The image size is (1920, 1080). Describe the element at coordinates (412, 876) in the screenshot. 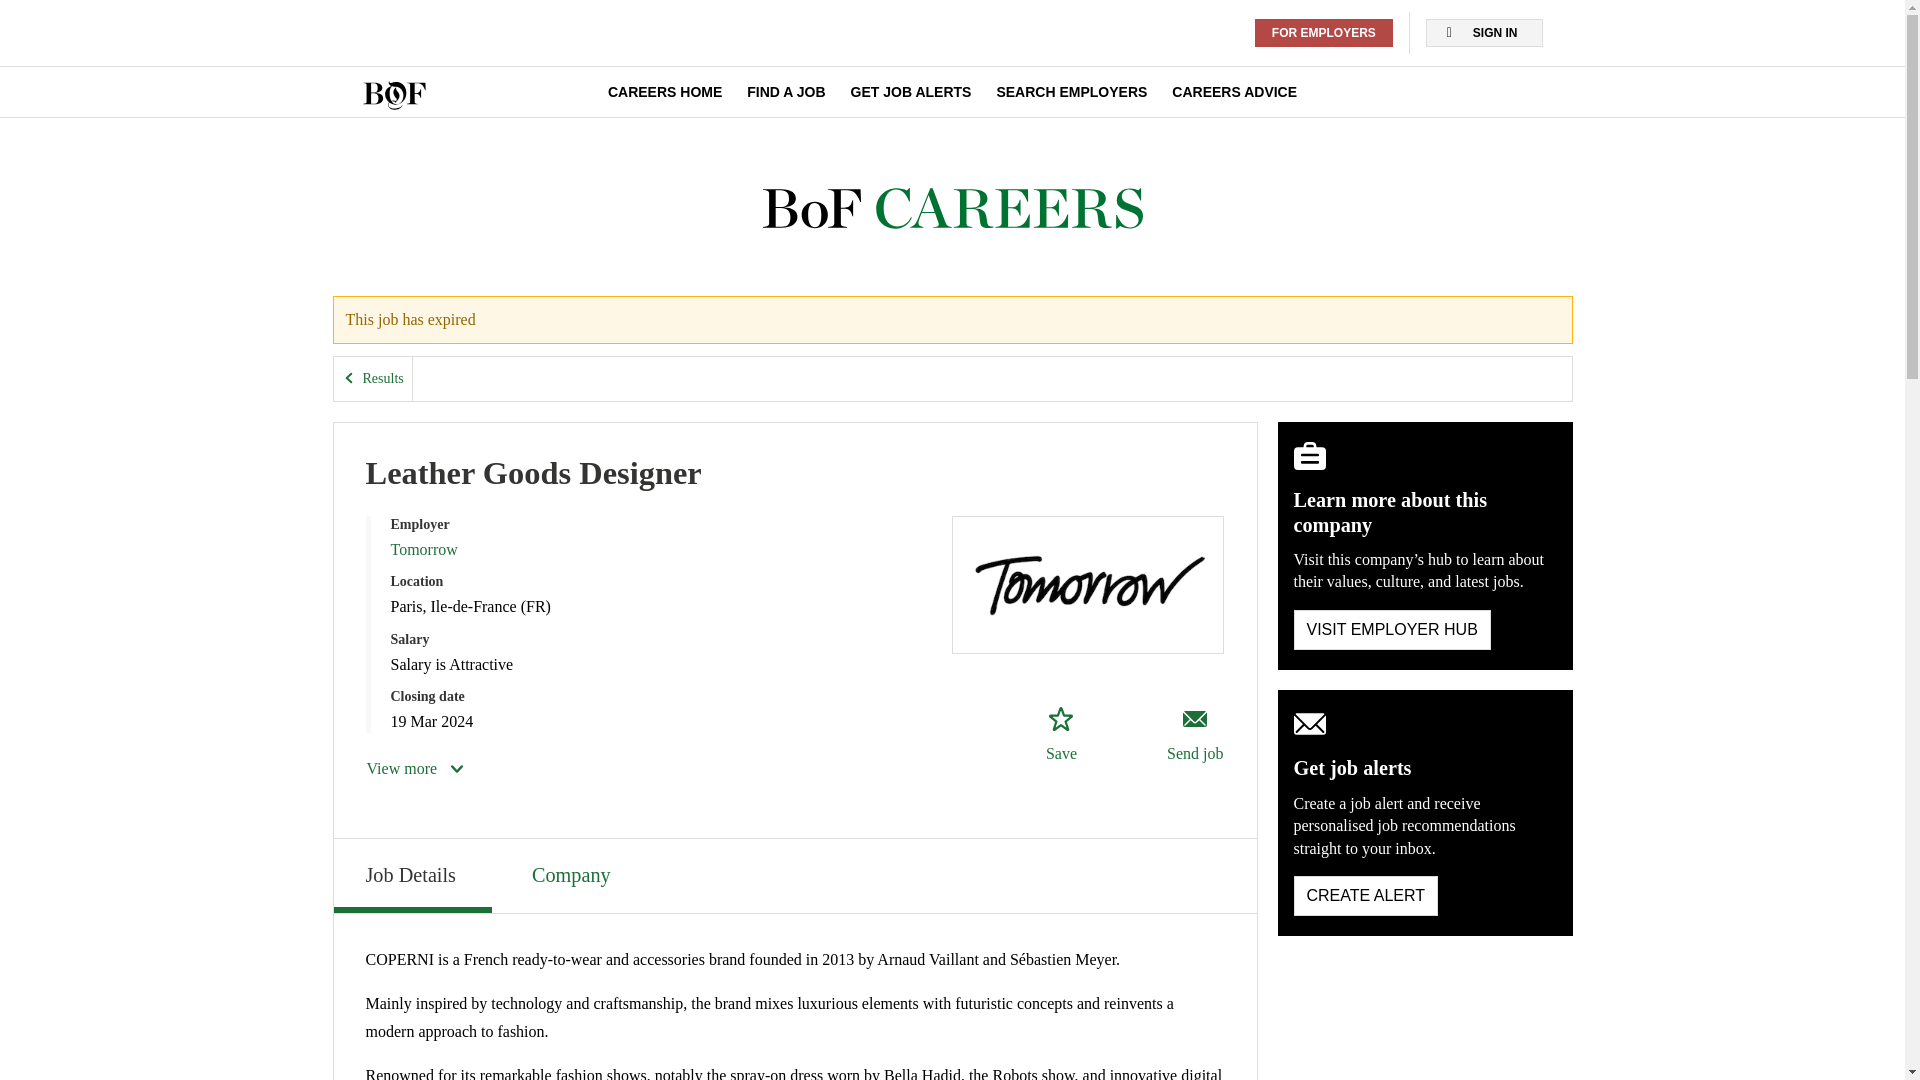

I see `Job Details` at that location.